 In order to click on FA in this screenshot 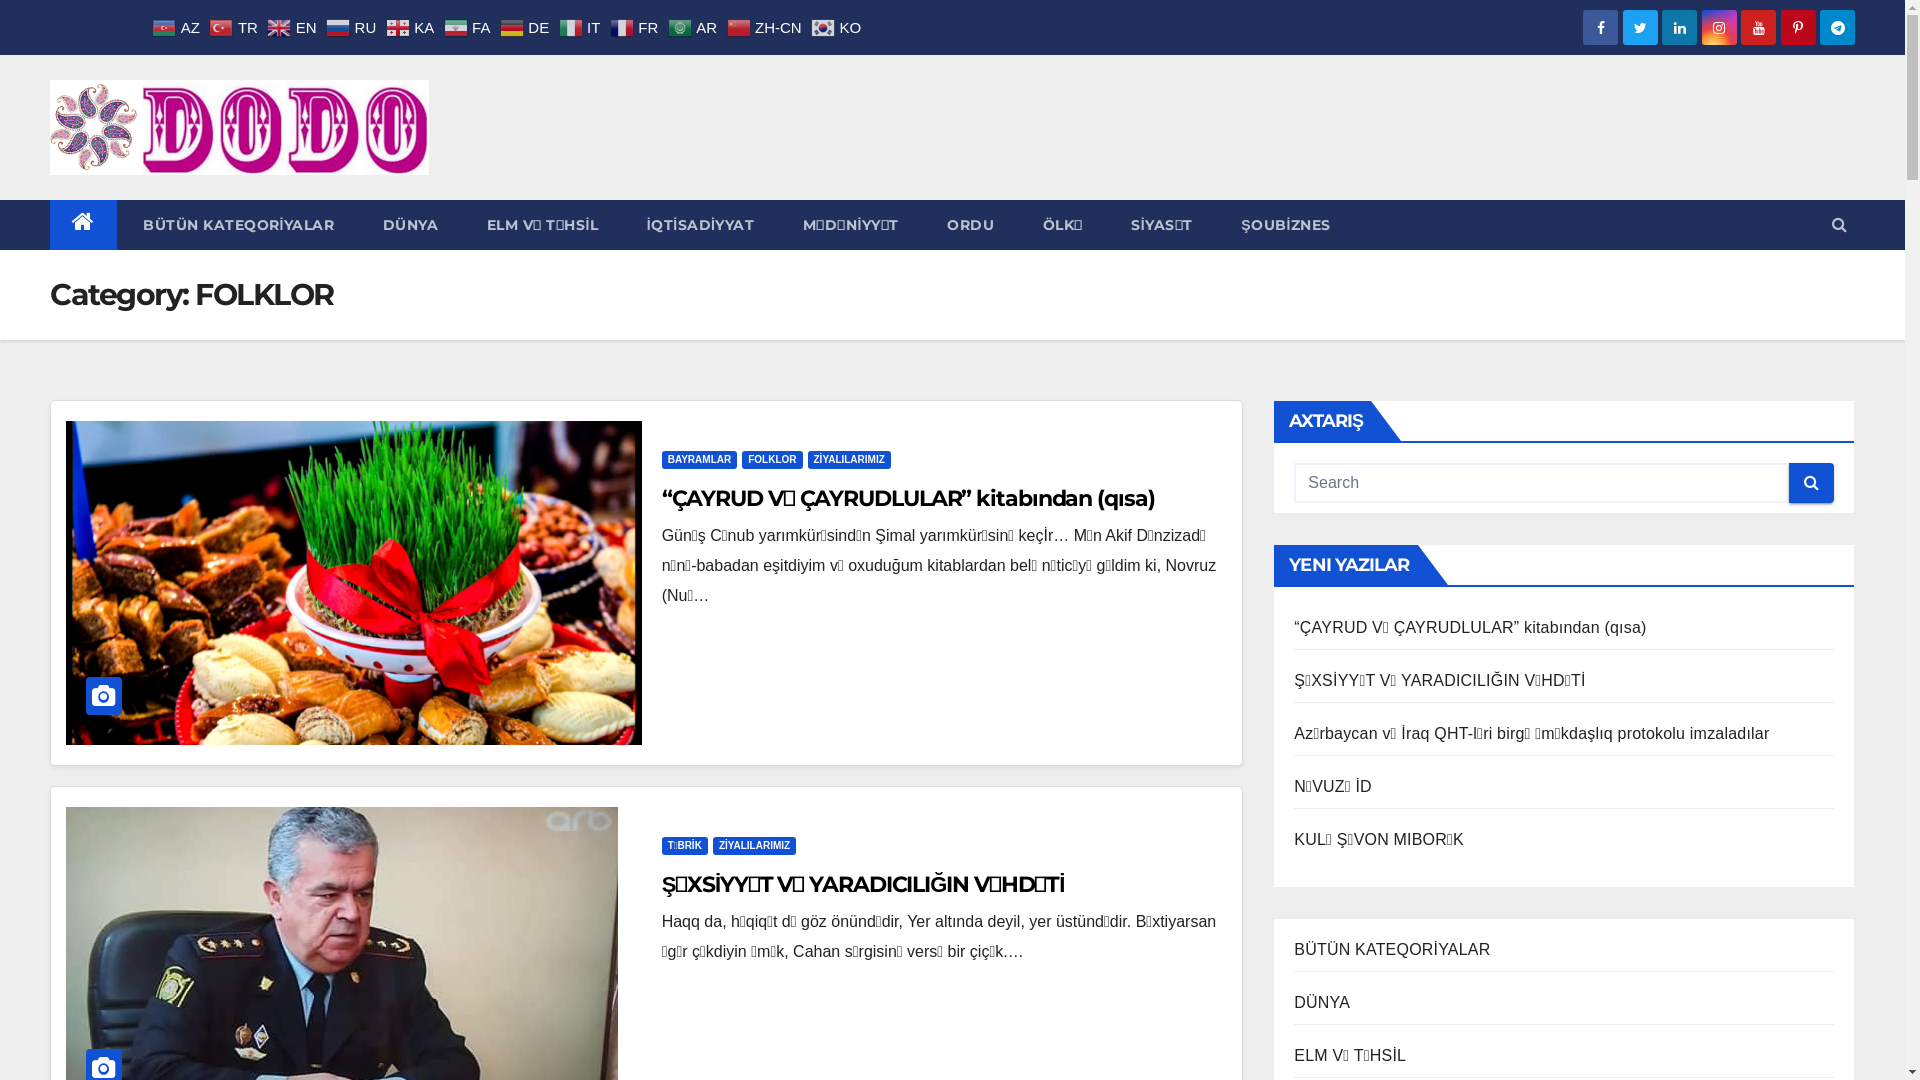, I will do `click(470, 26)`.